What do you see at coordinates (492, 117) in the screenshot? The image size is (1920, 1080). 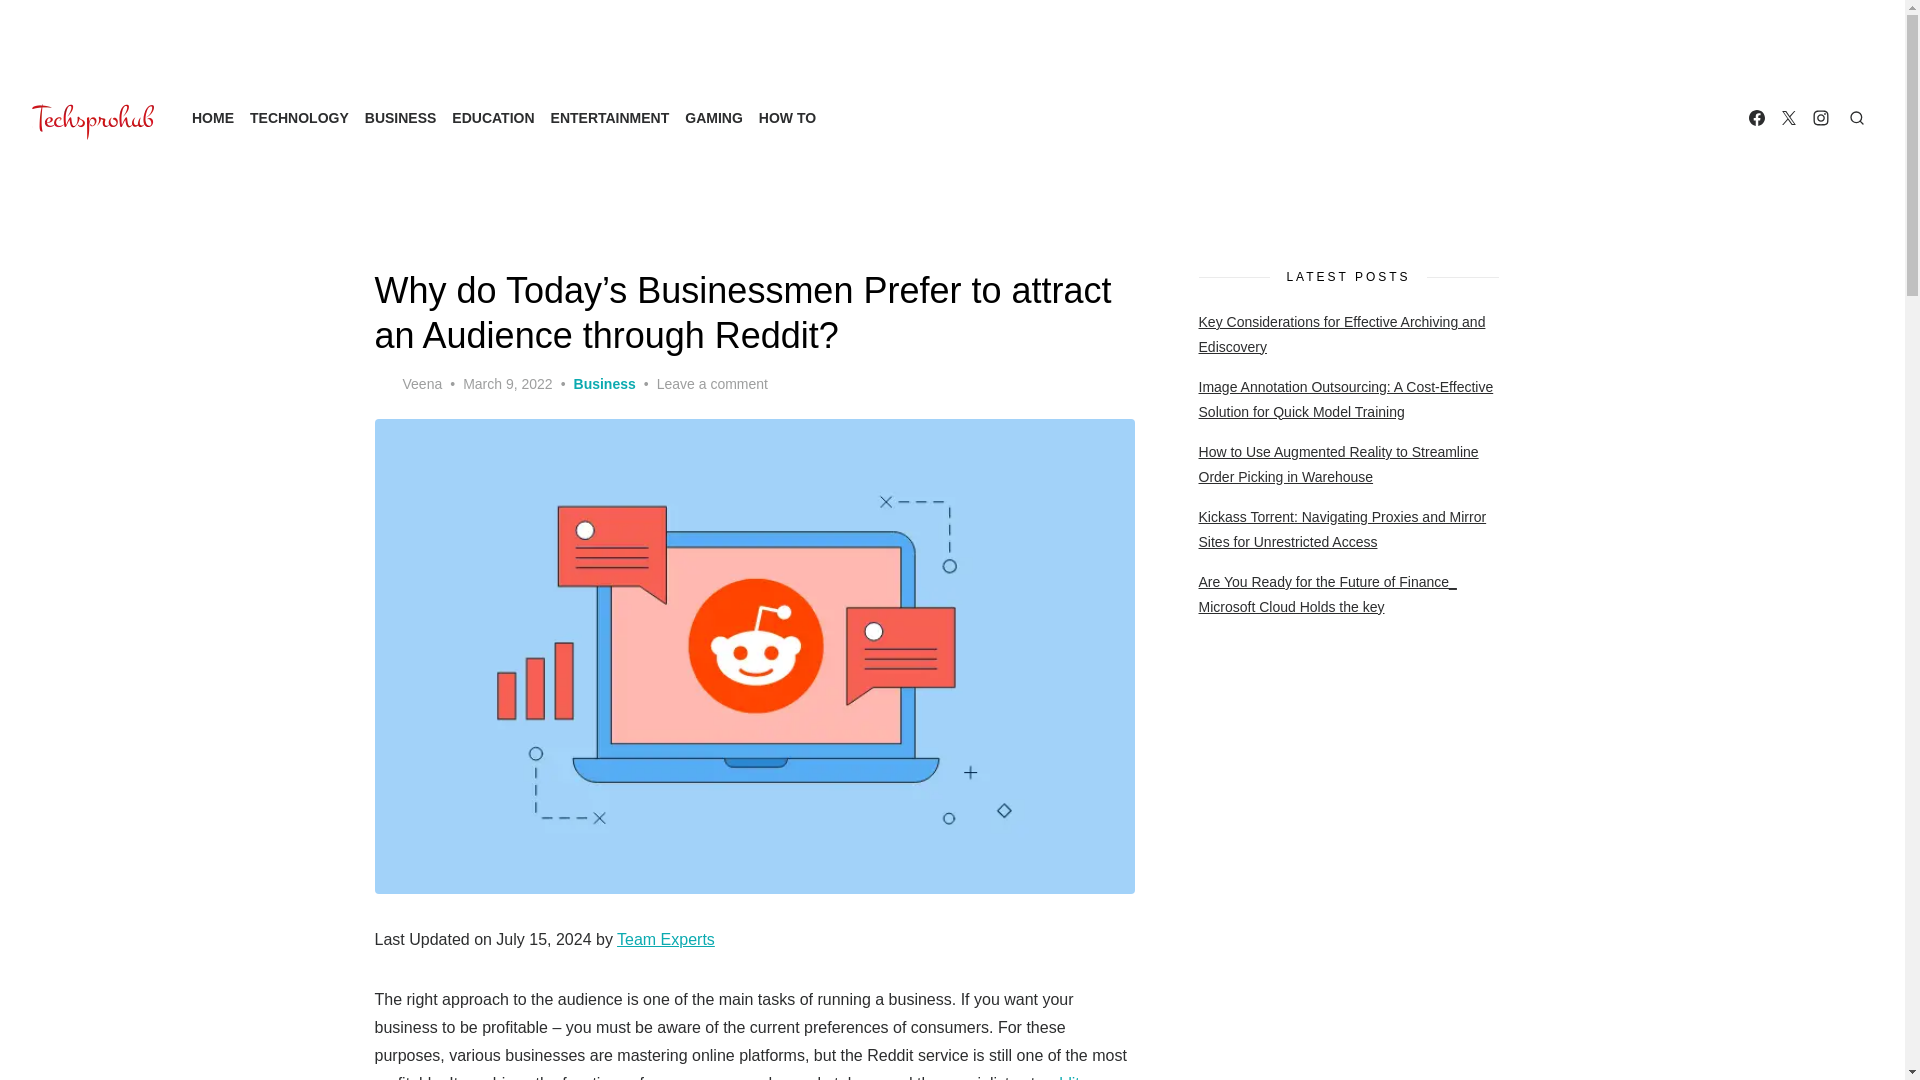 I see `EDUCATION` at bounding box center [492, 117].